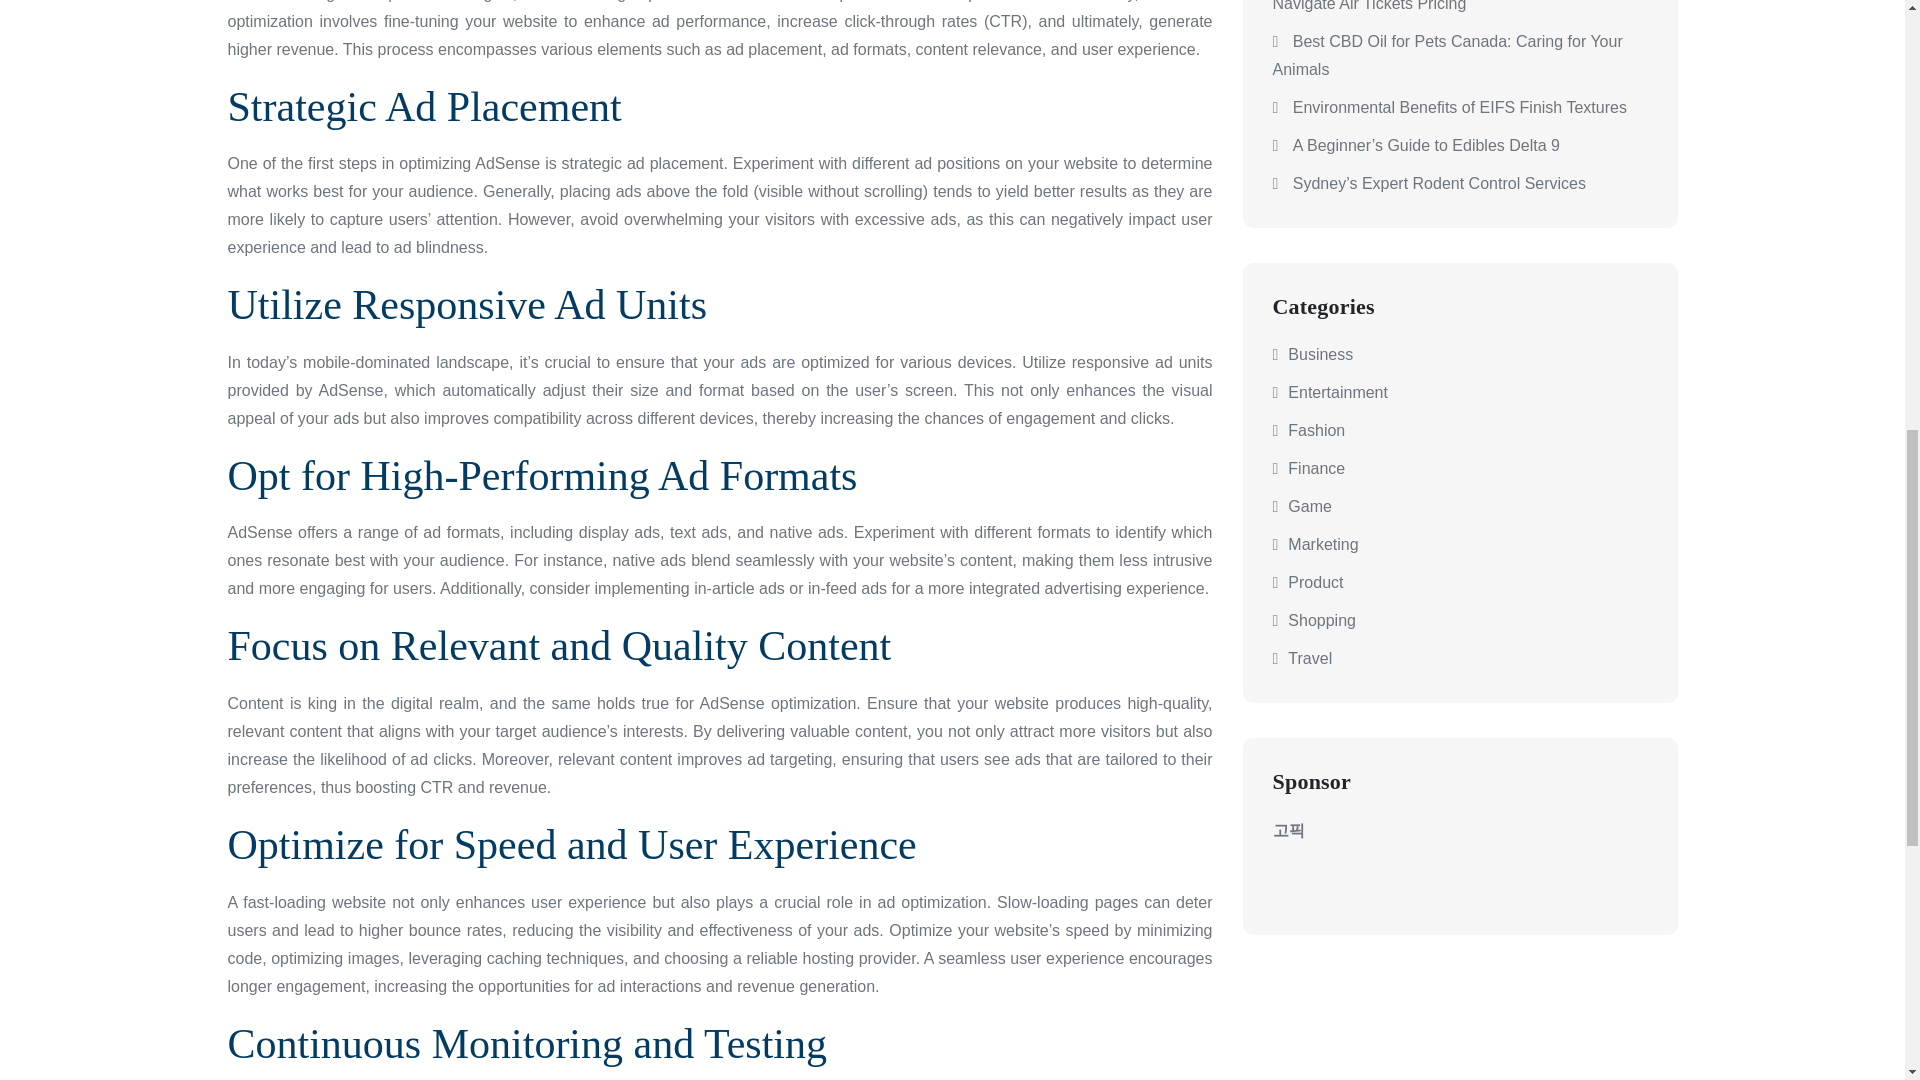 This screenshot has width=1920, height=1080. What do you see at coordinates (1322, 620) in the screenshot?
I see `Shopping` at bounding box center [1322, 620].